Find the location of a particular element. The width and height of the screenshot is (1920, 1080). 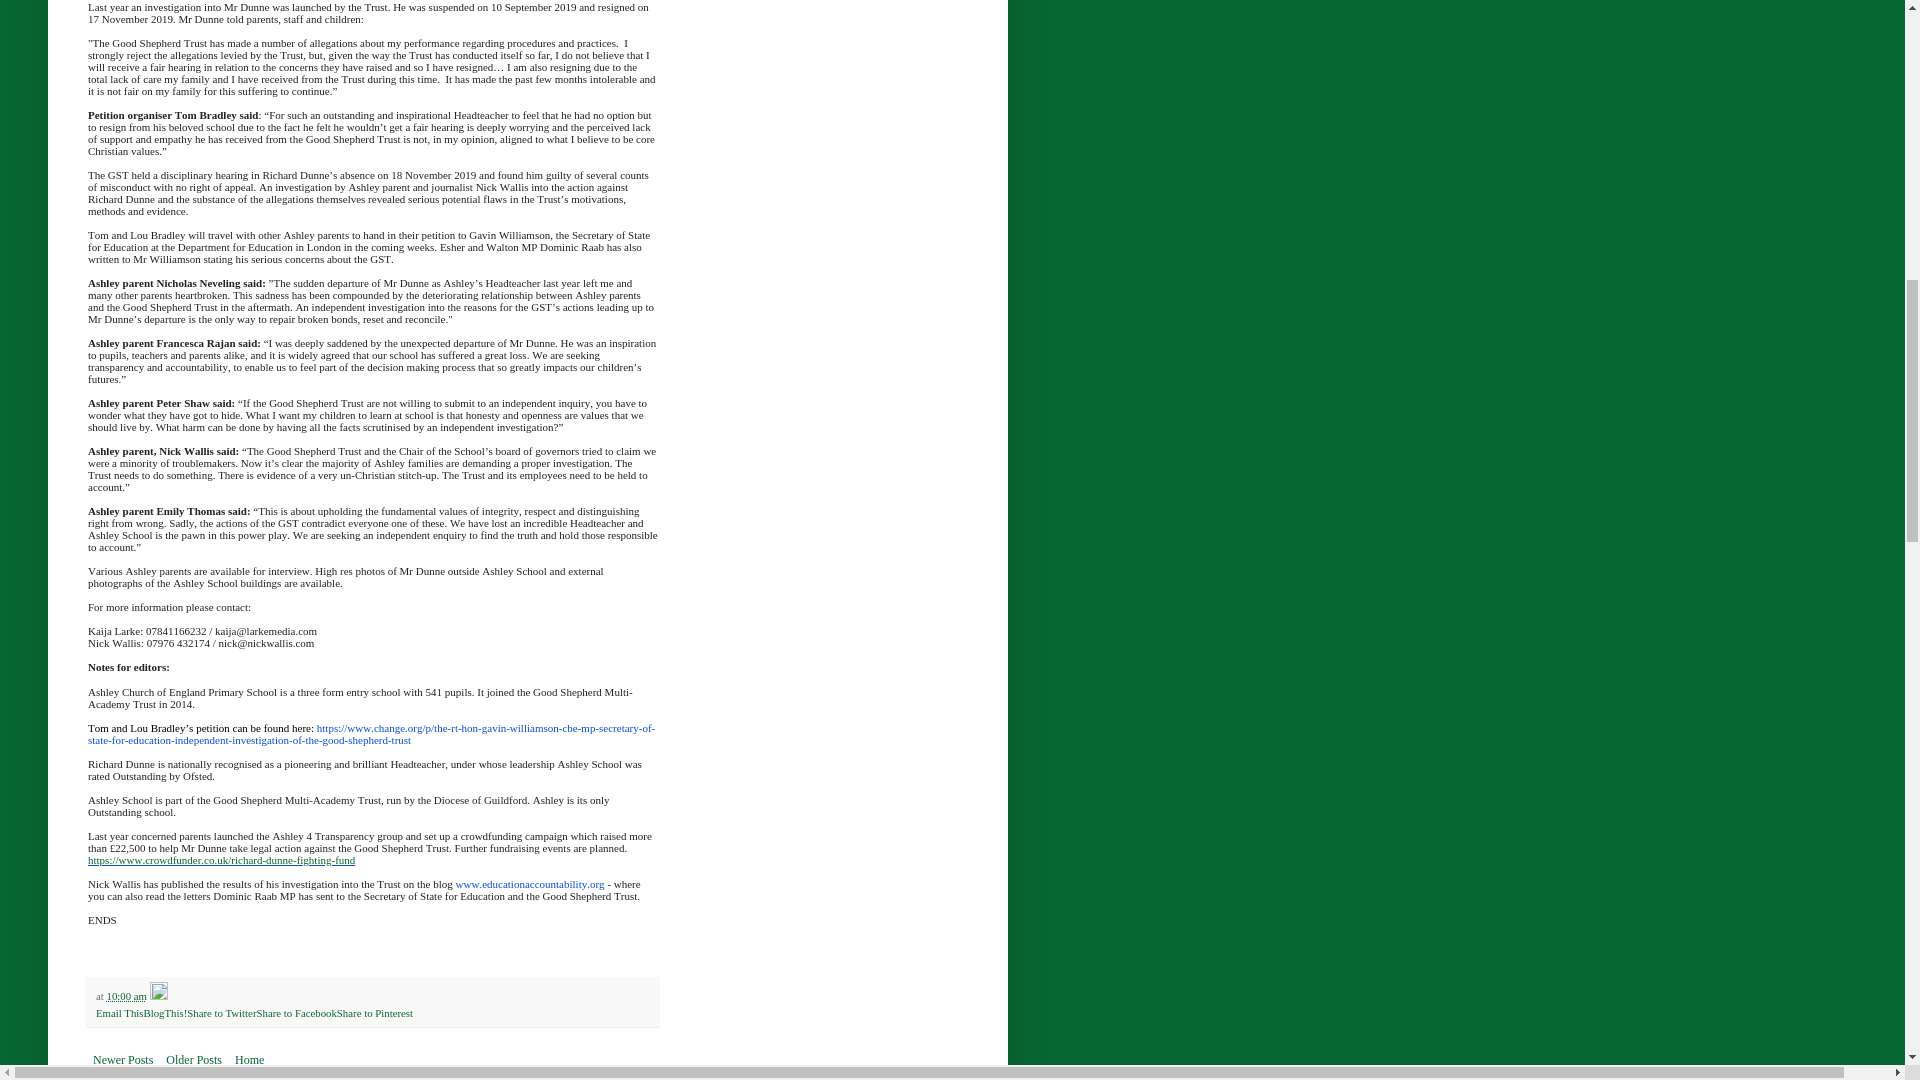

www.educationaccountability.org is located at coordinates (530, 884).